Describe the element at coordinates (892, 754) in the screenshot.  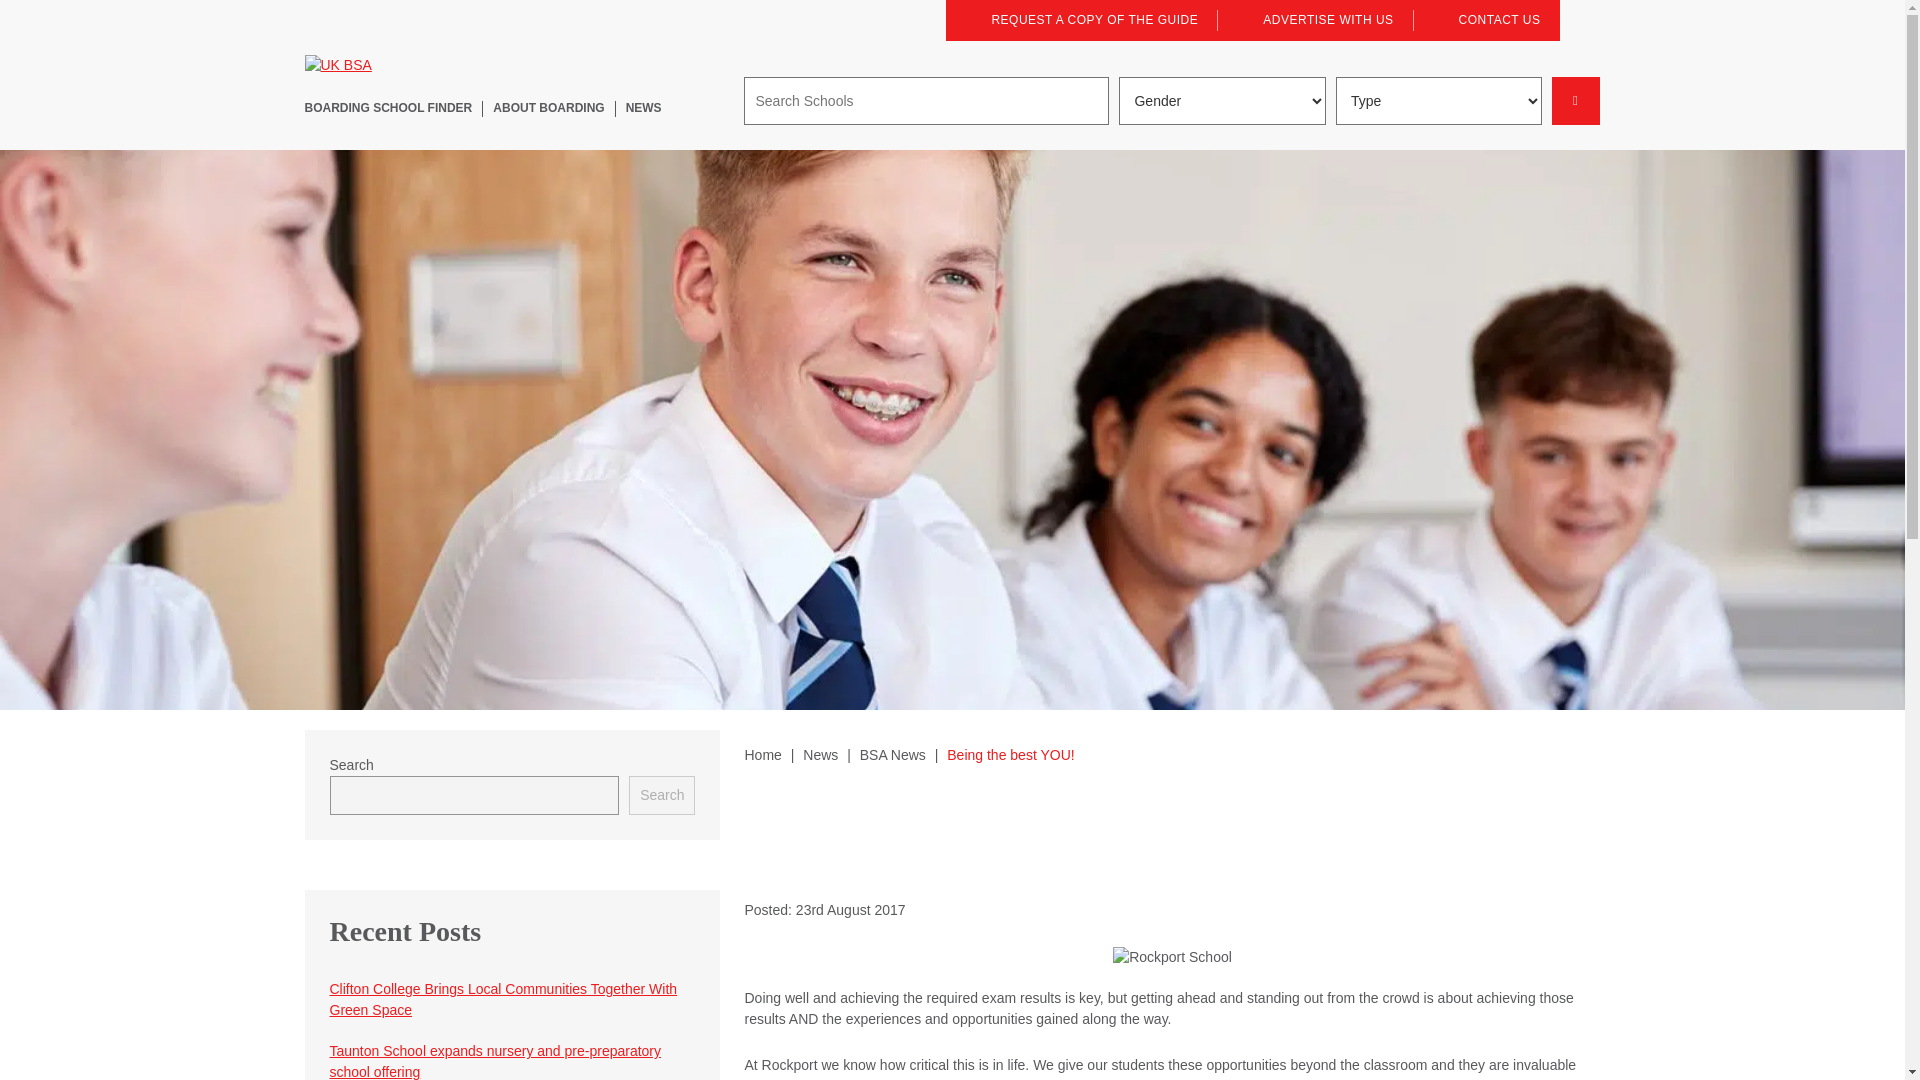
I see `BSA News` at that location.